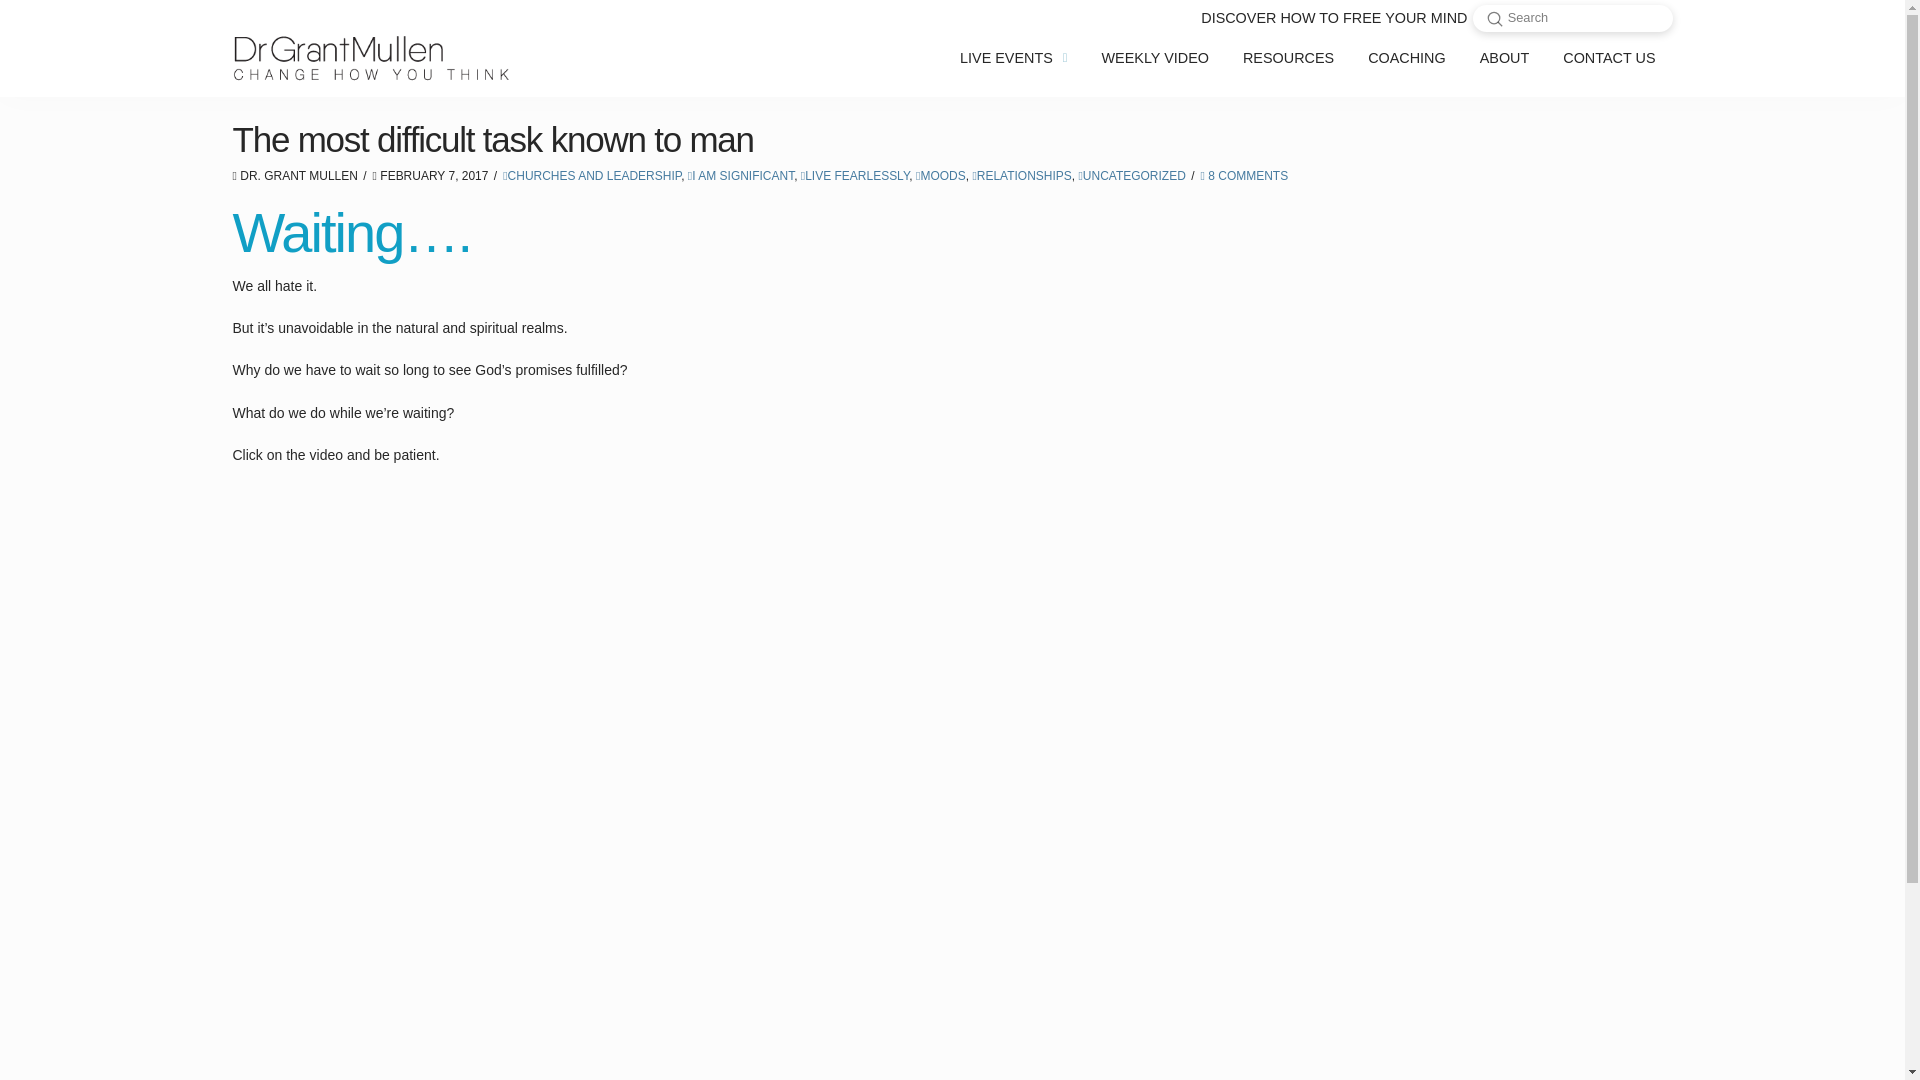 This screenshot has height=1080, width=1920. What do you see at coordinates (1130, 175) in the screenshot?
I see `UNCATEGORIZED` at bounding box center [1130, 175].